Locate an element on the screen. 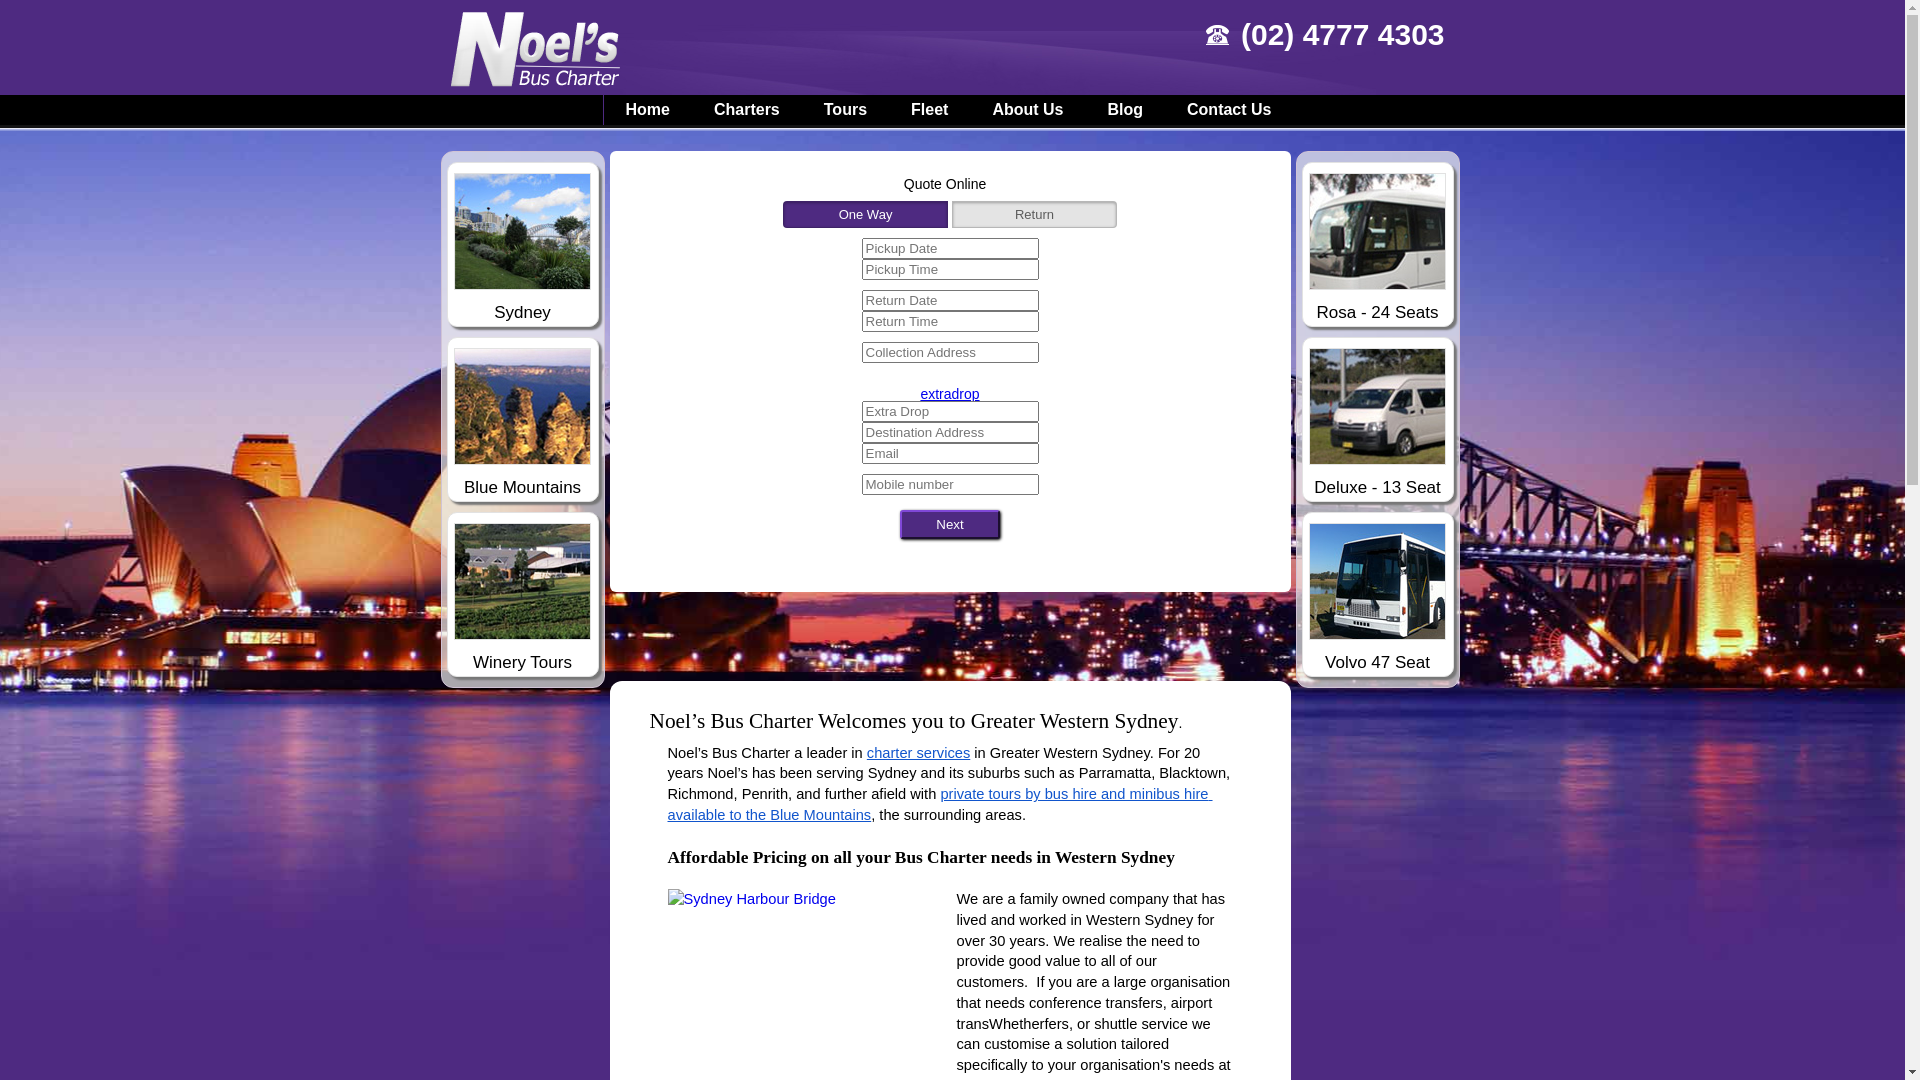 The height and width of the screenshot is (1080, 1920). Charters is located at coordinates (747, 110).